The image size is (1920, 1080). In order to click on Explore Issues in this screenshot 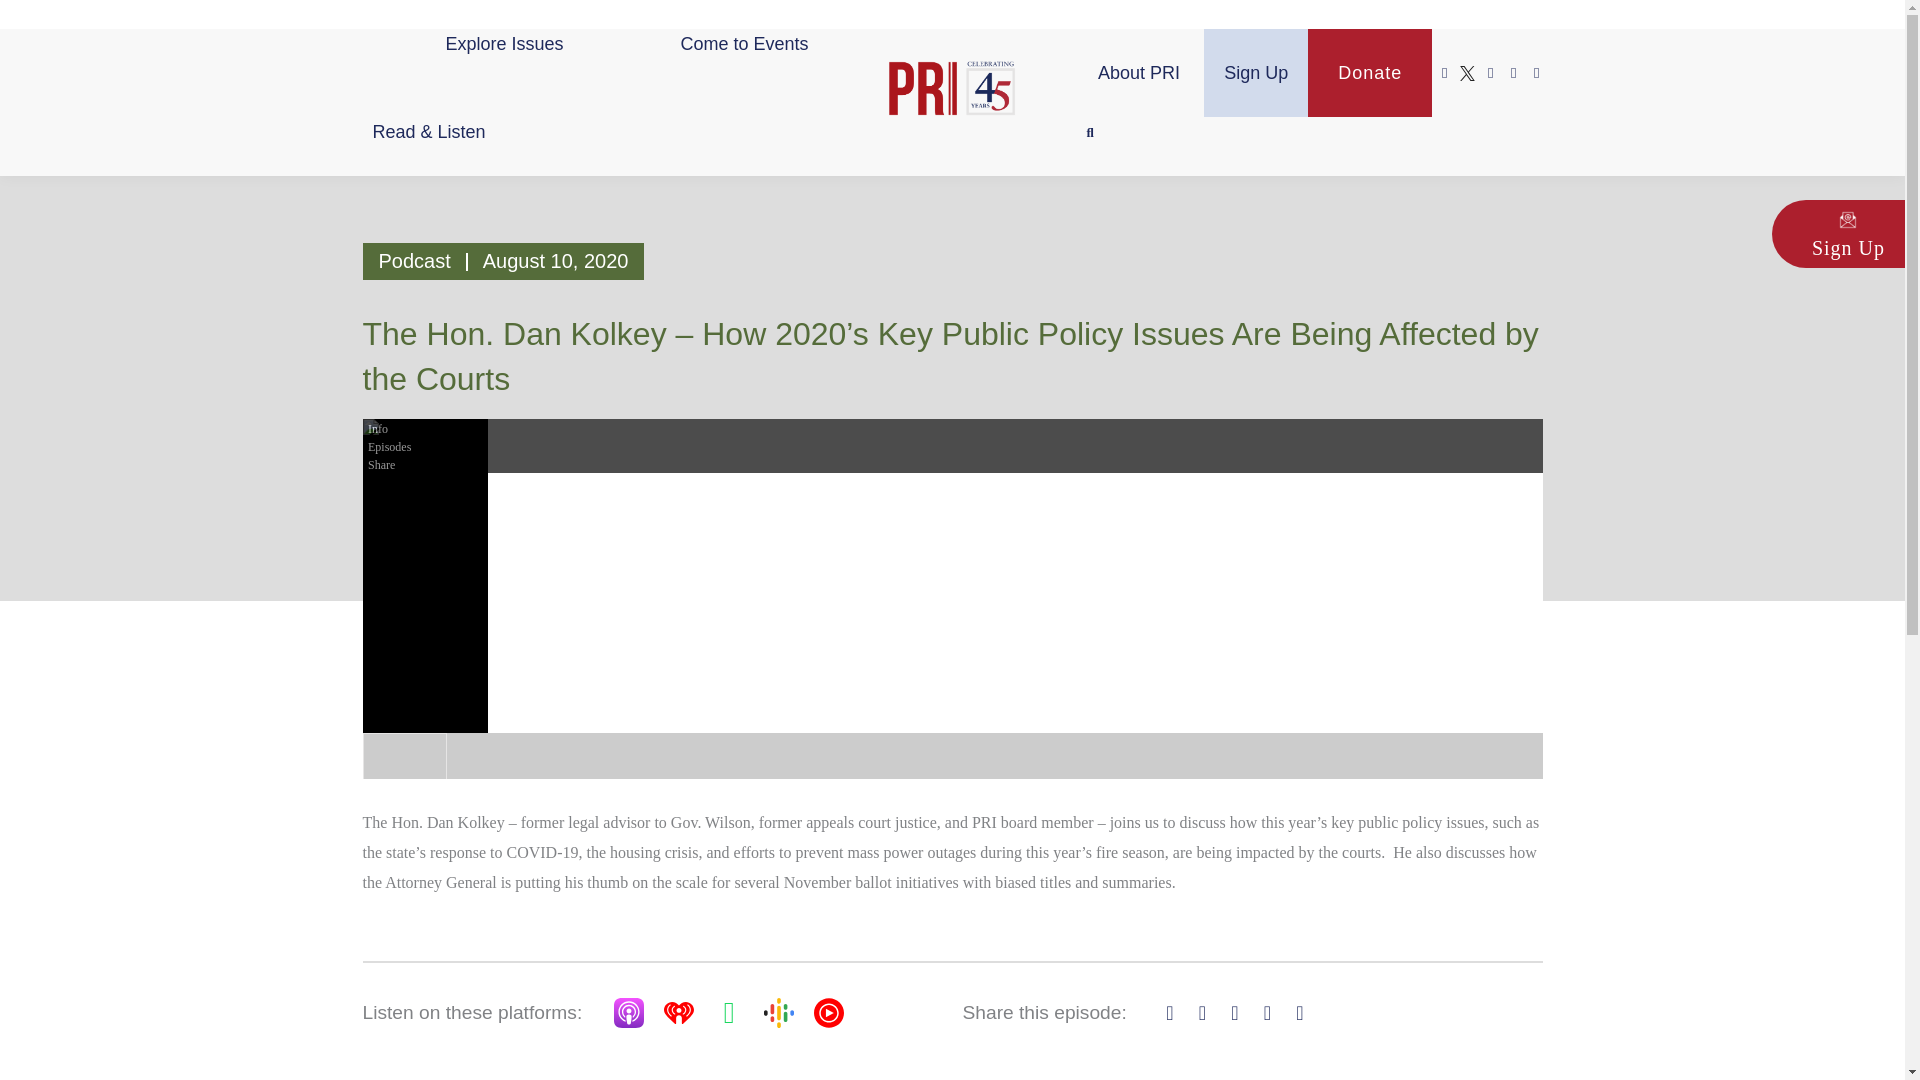, I will do `click(504, 44)`.